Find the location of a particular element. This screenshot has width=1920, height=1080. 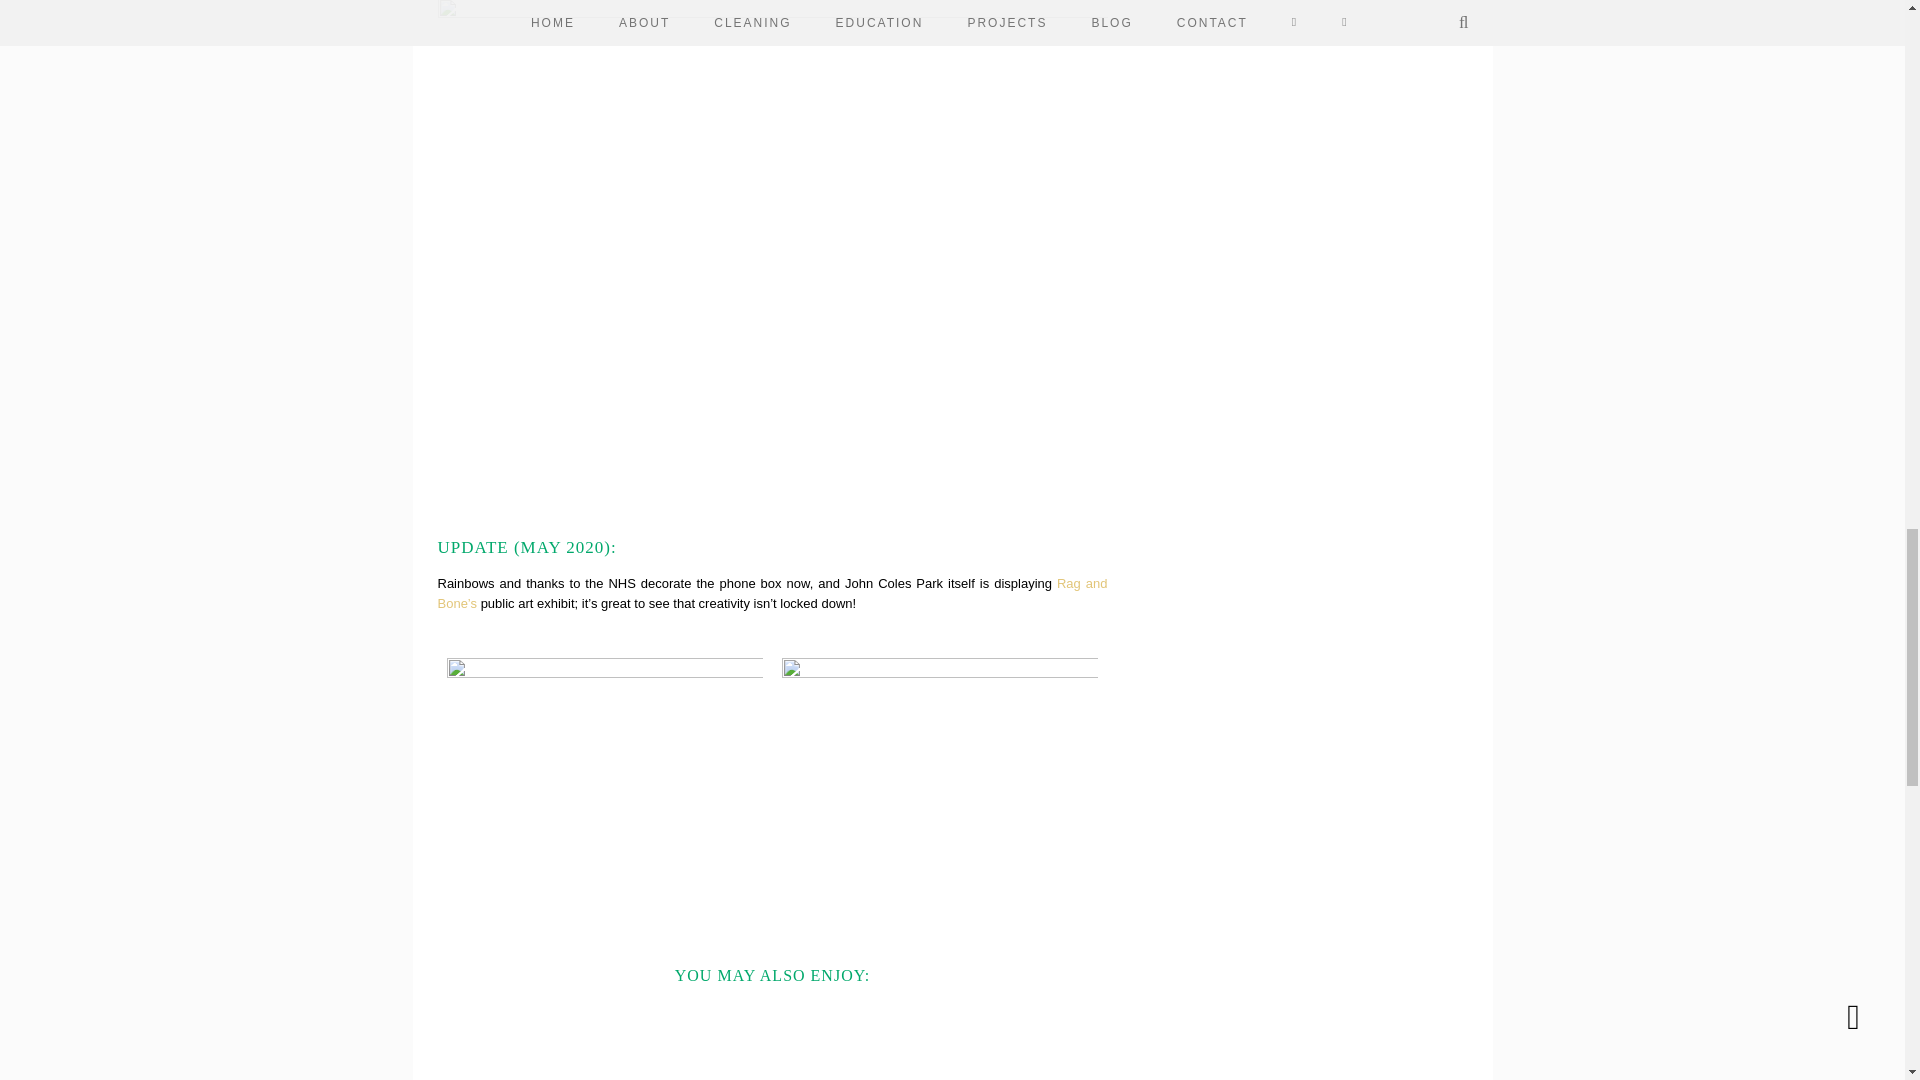

Reduce Your Wasteline: The Wardrobe is located at coordinates (686, 1038).